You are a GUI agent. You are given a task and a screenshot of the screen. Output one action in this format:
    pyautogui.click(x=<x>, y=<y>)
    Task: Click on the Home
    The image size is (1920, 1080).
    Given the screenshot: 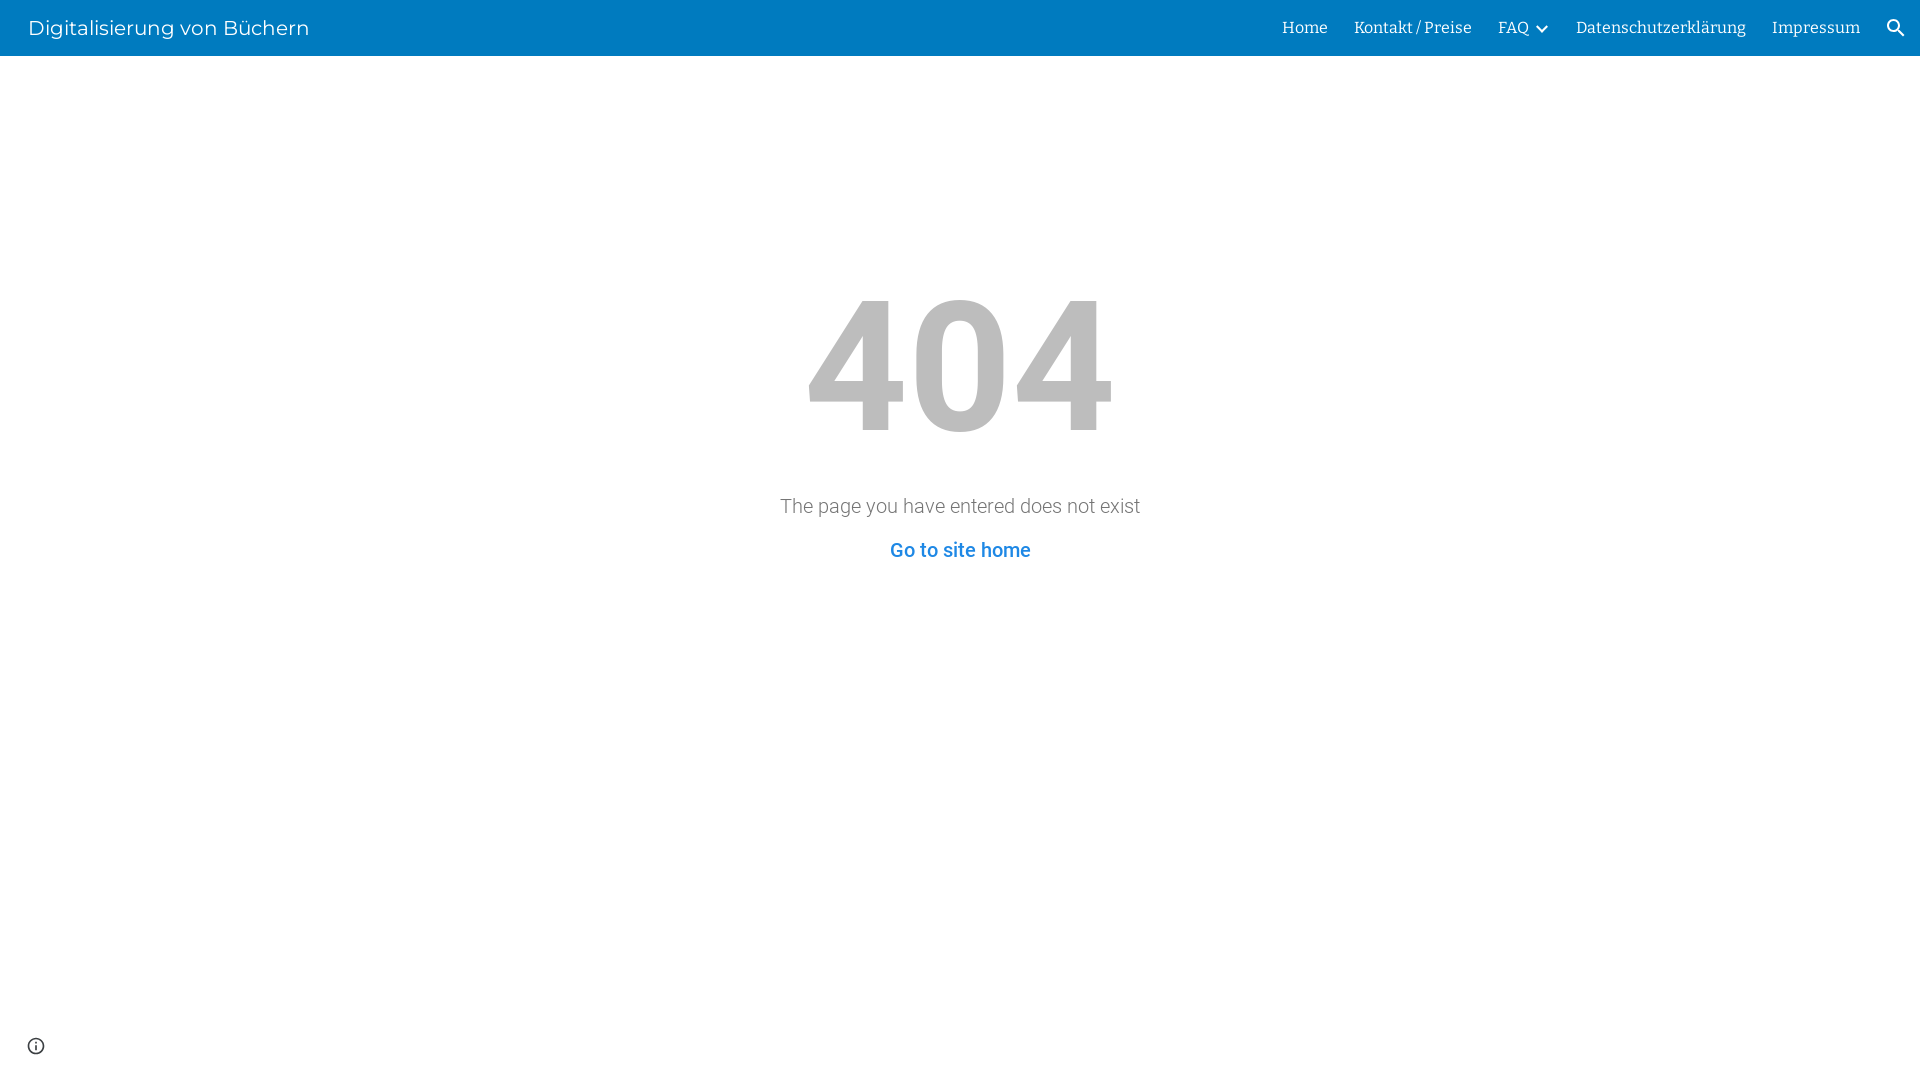 What is the action you would take?
    pyautogui.click(x=1305, y=28)
    